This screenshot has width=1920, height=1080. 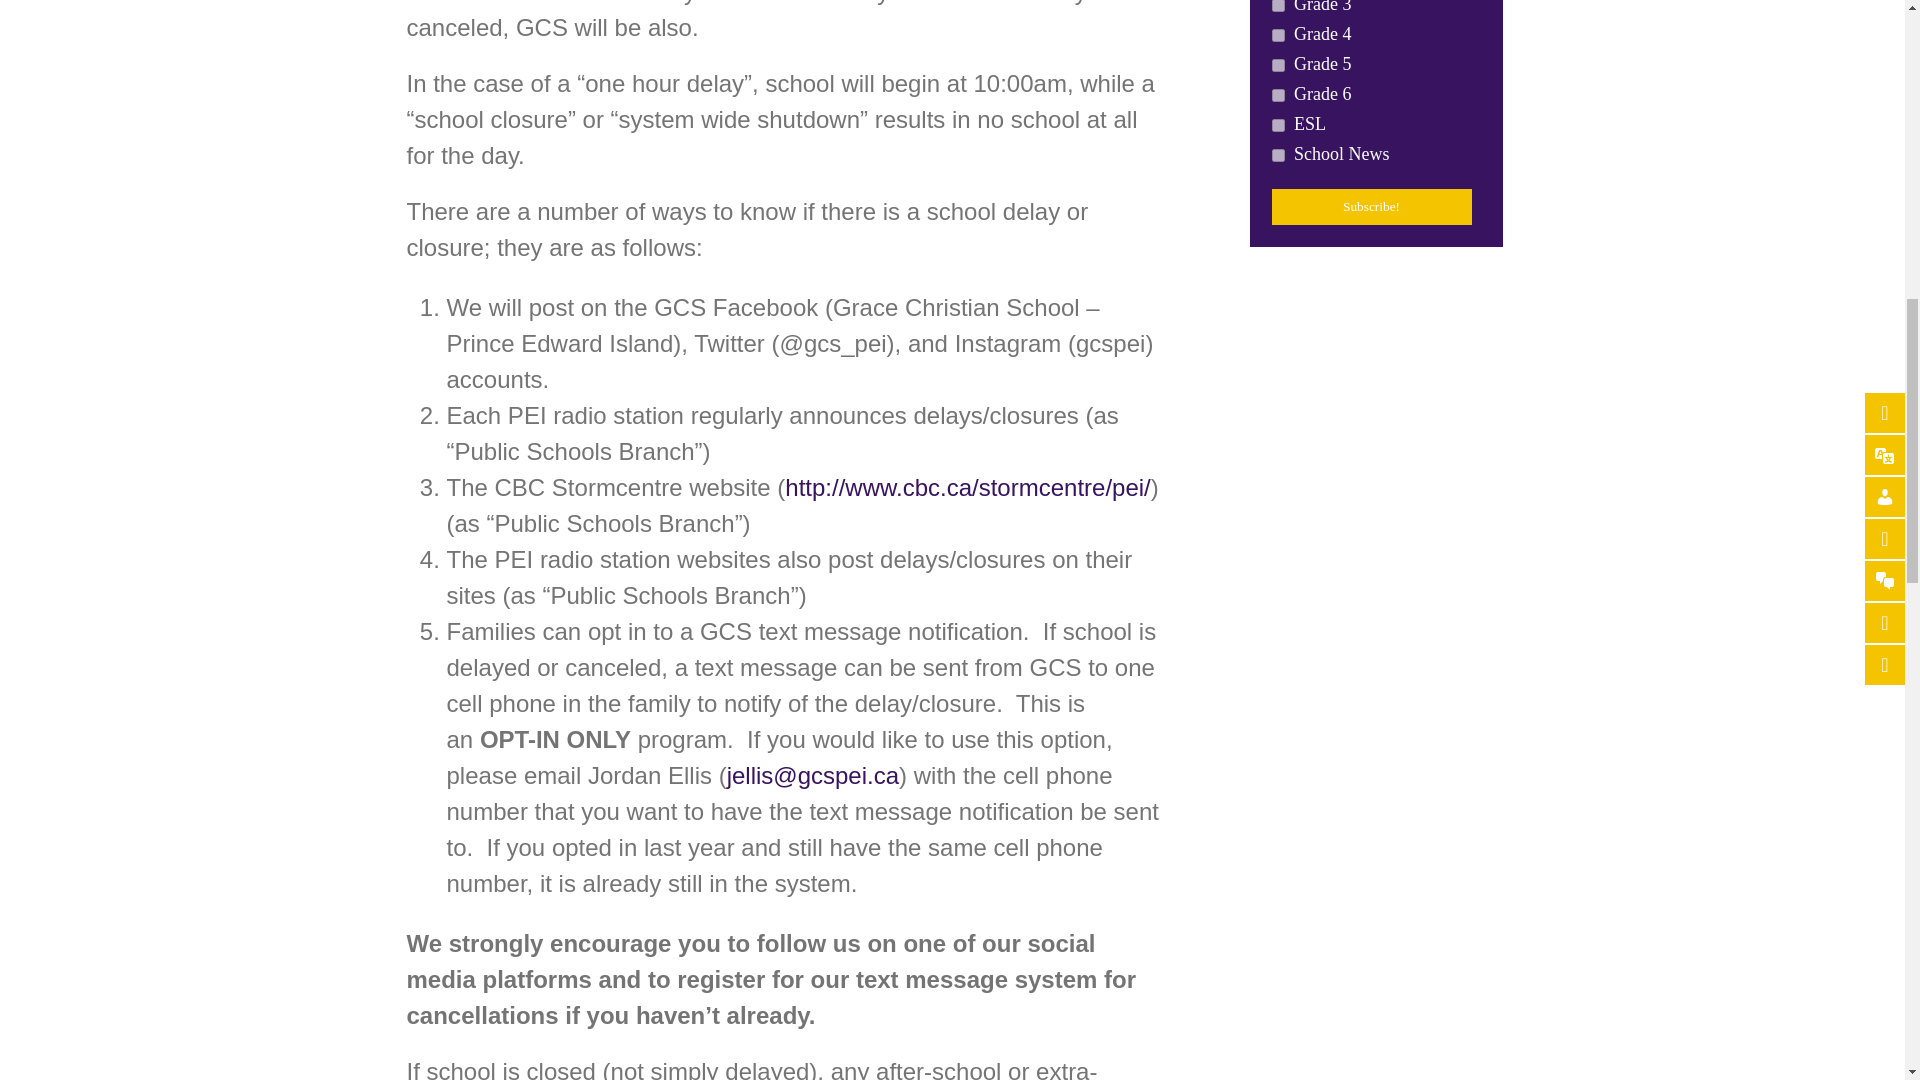 What do you see at coordinates (1278, 66) in the screenshot?
I see `11` at bounding box center [1278, 66].